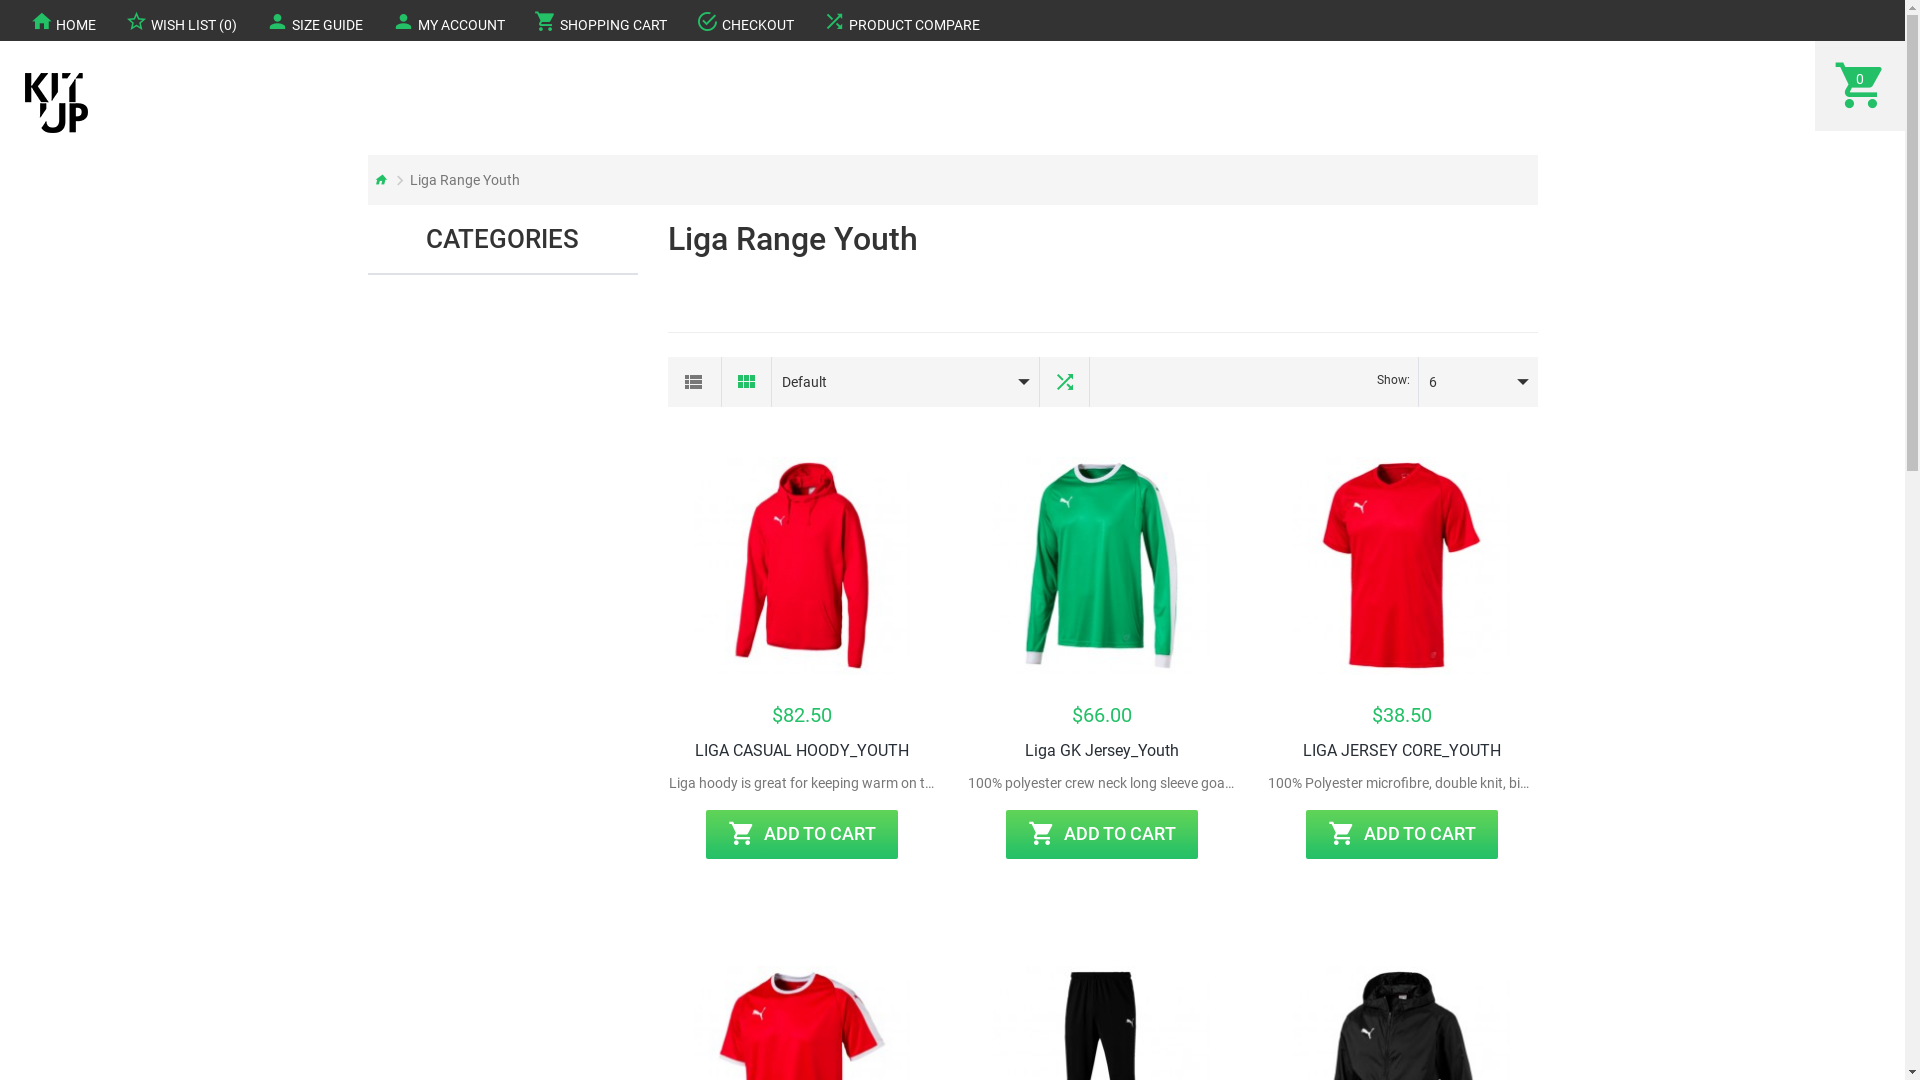 This screenshot has height=1080, width=1920. Describe the element at coordinates (1102, 834) in the screenshot. I see `ADD TO CART` at that location.